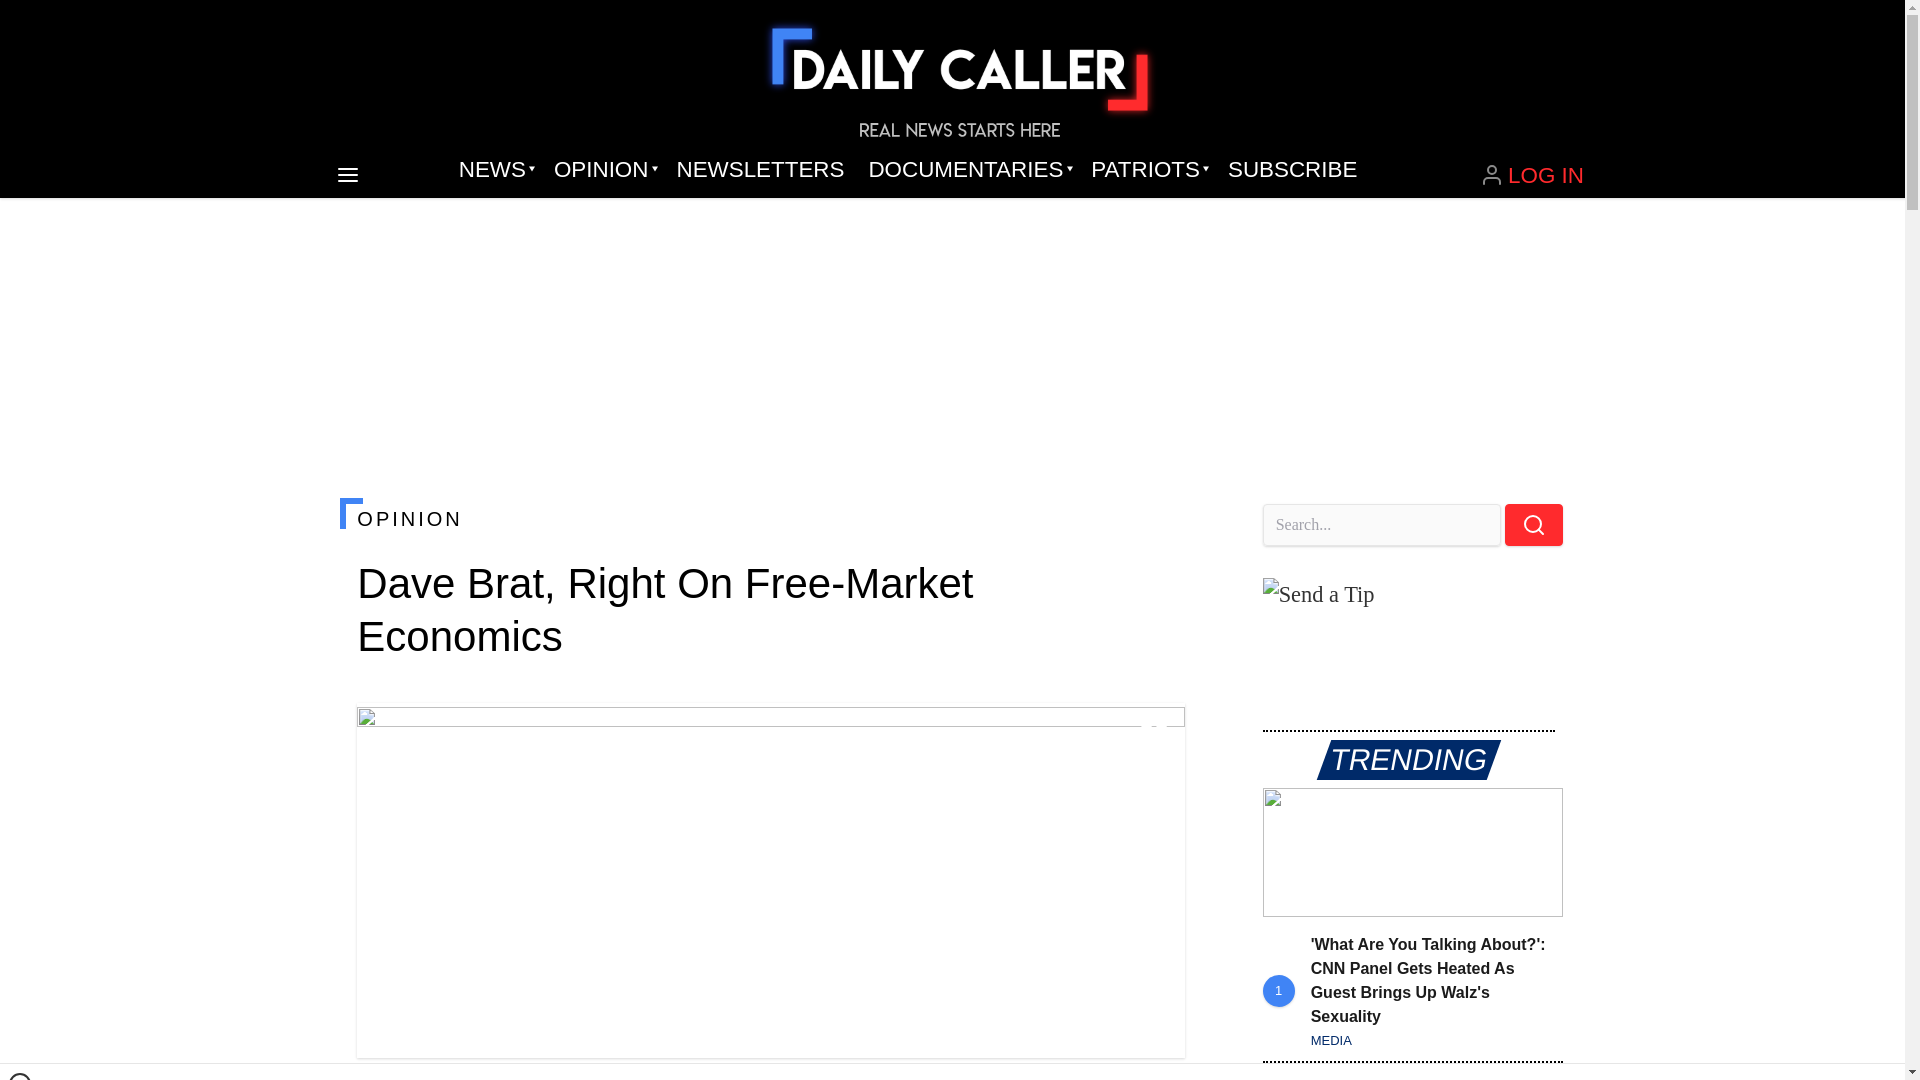  Describe the element at coordinates (1292, 170) in the screenshot. I see `SUBSCRIBE` at that location.